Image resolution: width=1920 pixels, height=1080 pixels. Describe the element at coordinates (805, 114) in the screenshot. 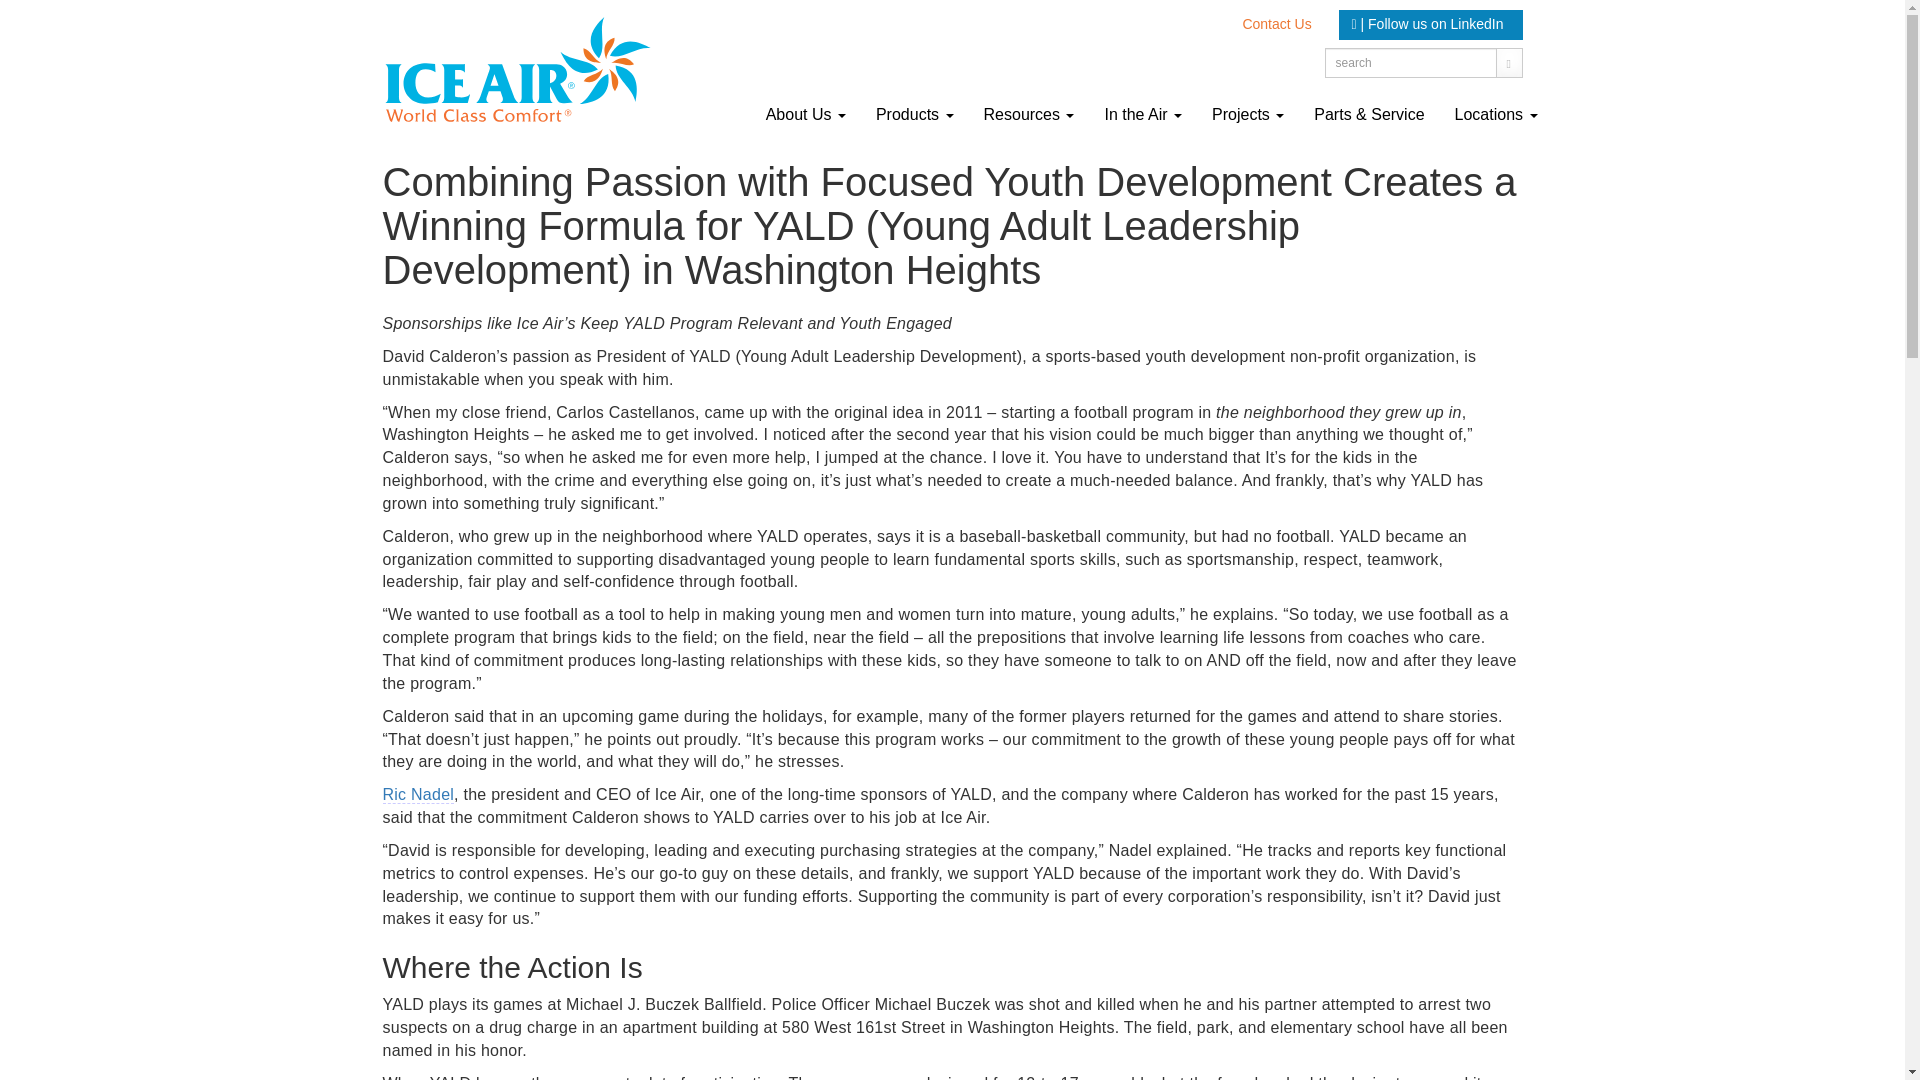

I see `About Us` at that location.